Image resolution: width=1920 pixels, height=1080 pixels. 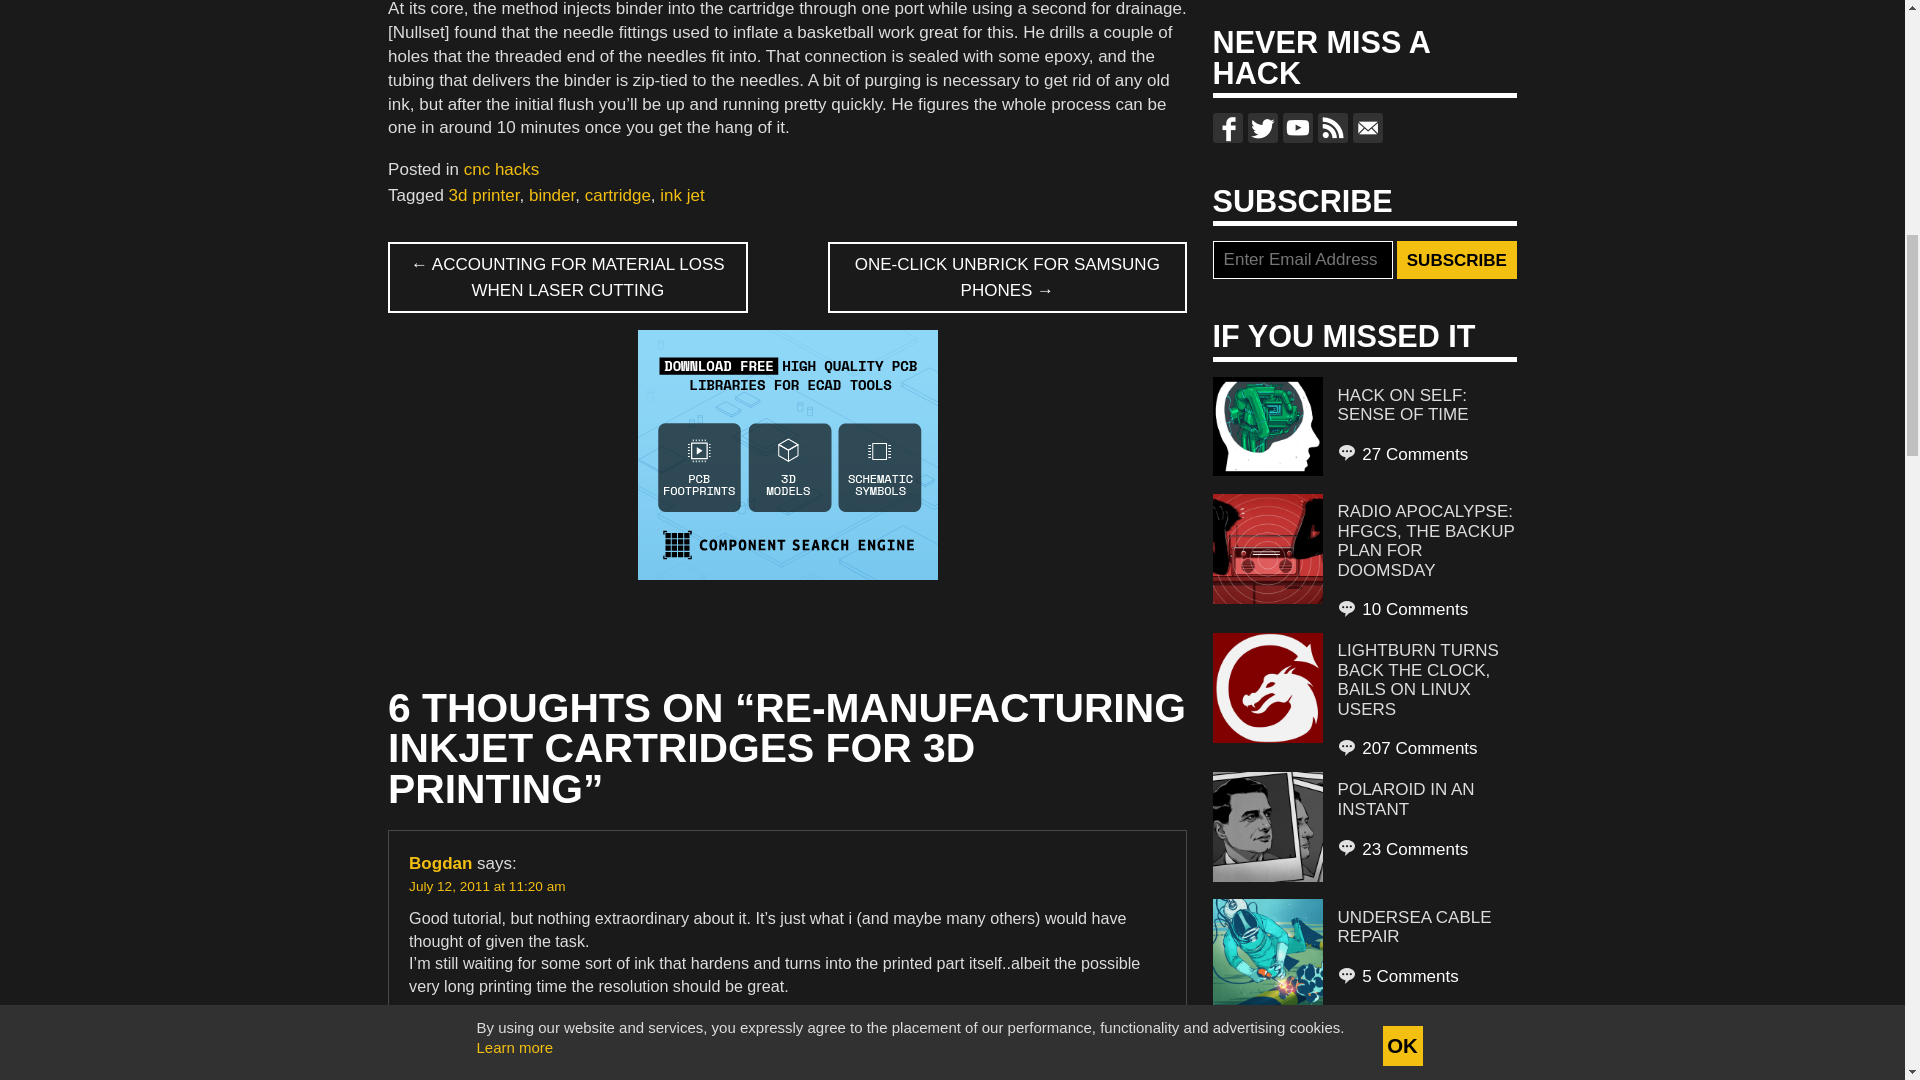 What do you see at coordinates (1115, 1026) in the screenshot?
I see `Report comment` at bounding box center [1115, 1026].